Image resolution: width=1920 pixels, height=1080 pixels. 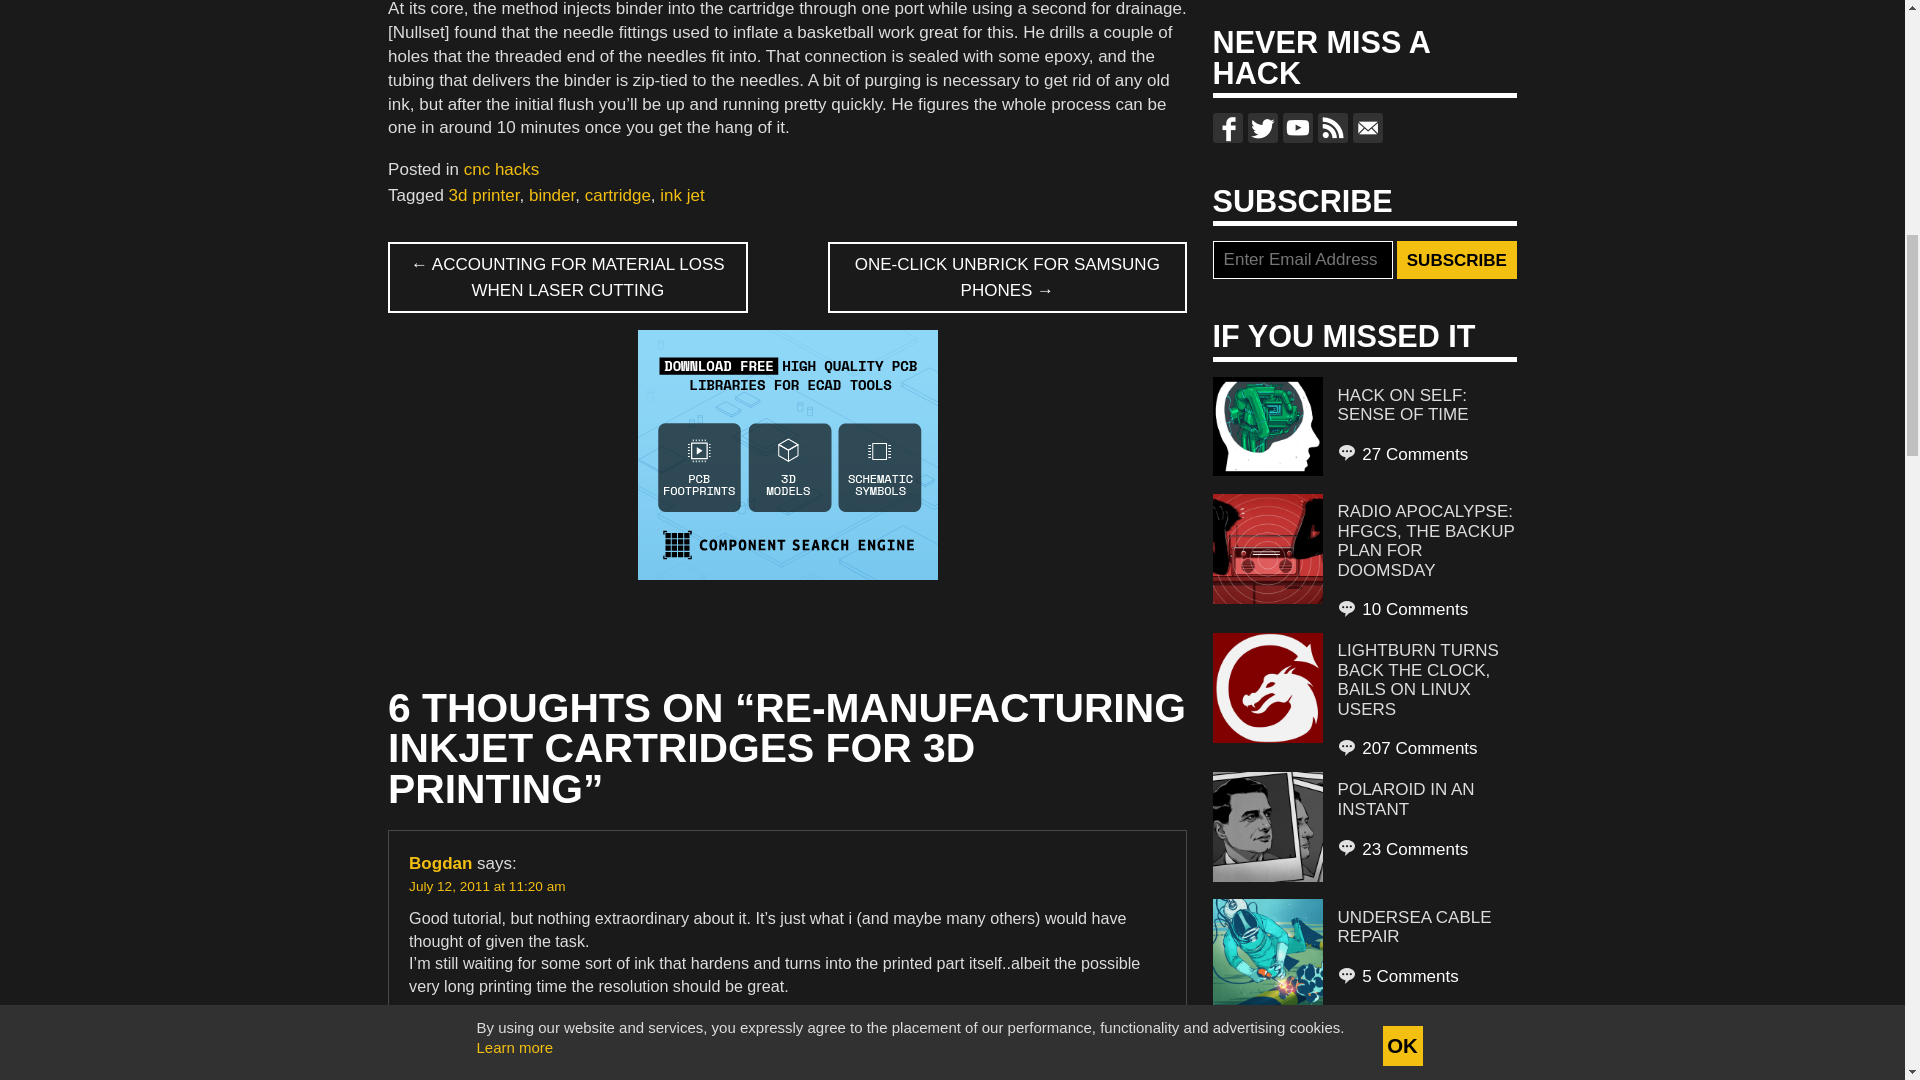 What do you see at coordinates (1115, 1026) in the screenshot?
I see `Report comment` at bounding box center [1115, 1026].